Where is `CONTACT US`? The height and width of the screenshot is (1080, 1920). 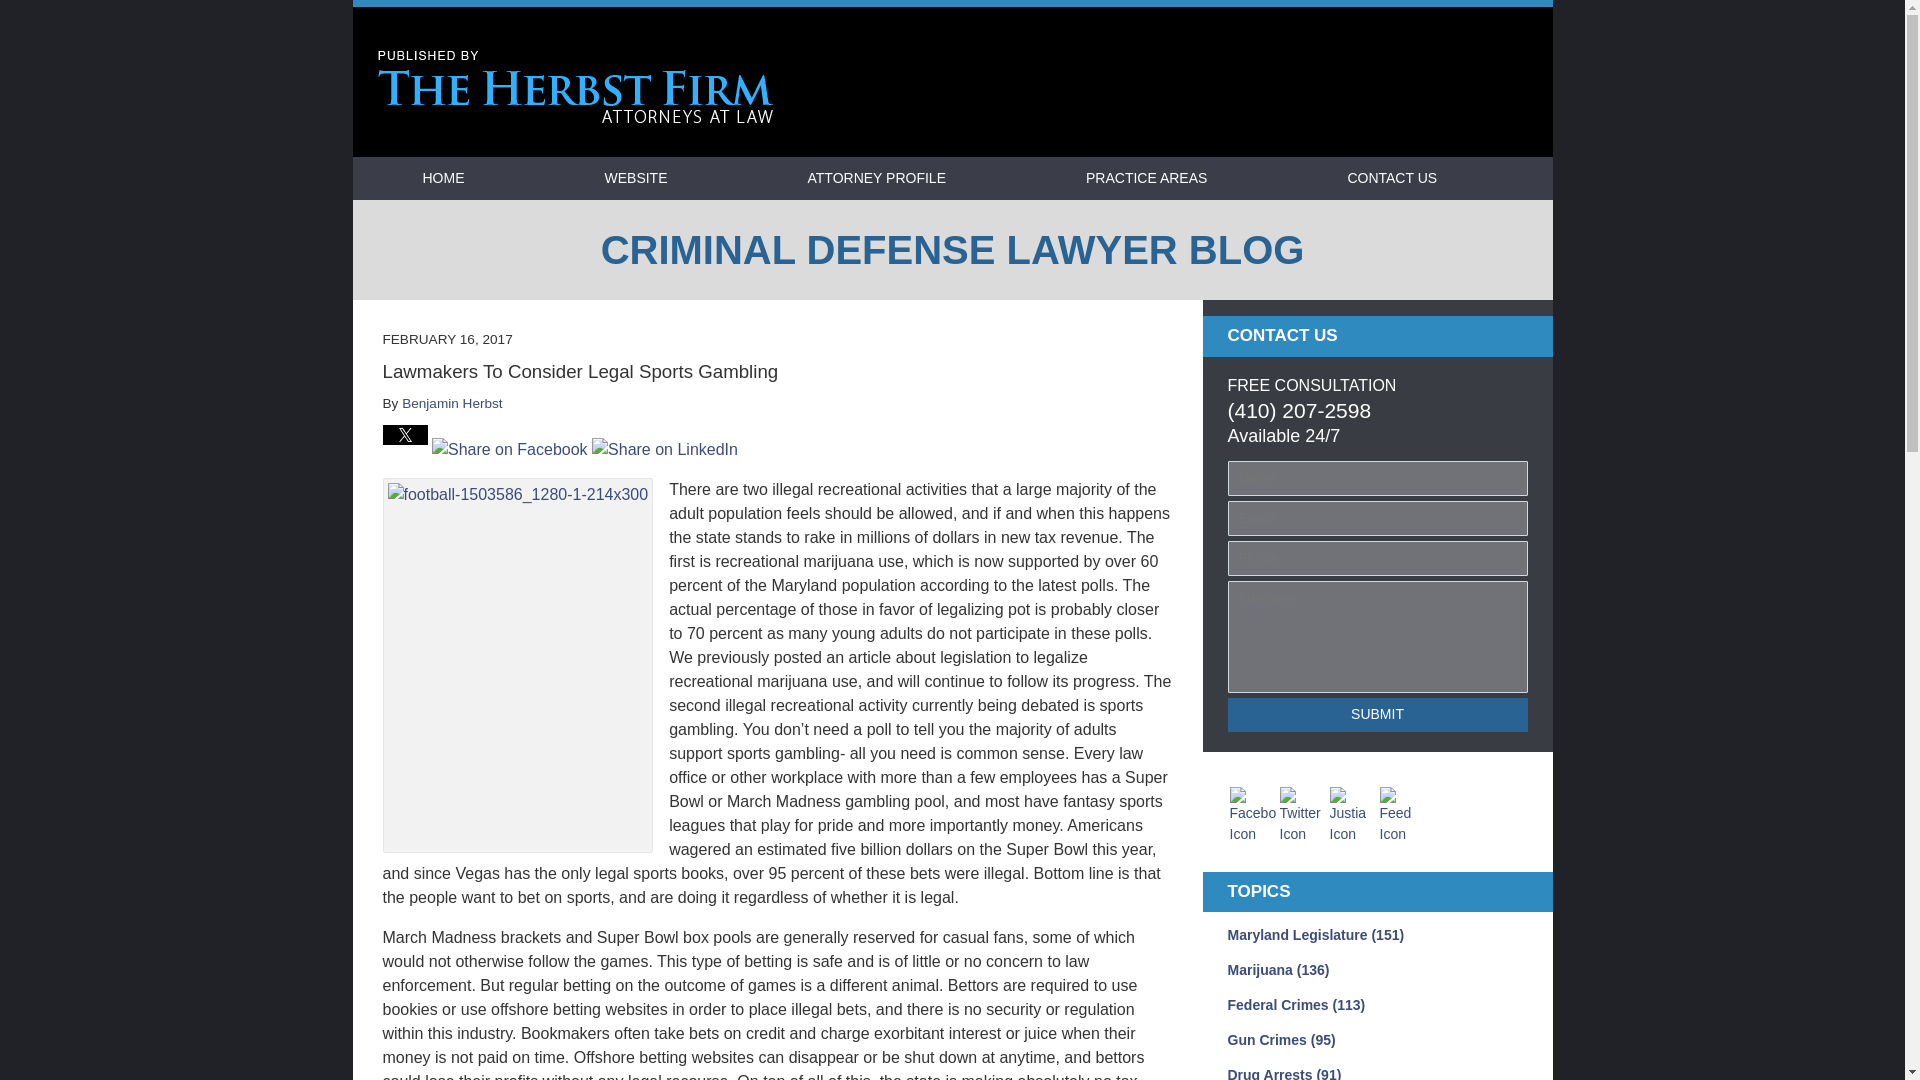 CONTACT US is located at coordinates (1392, 178).